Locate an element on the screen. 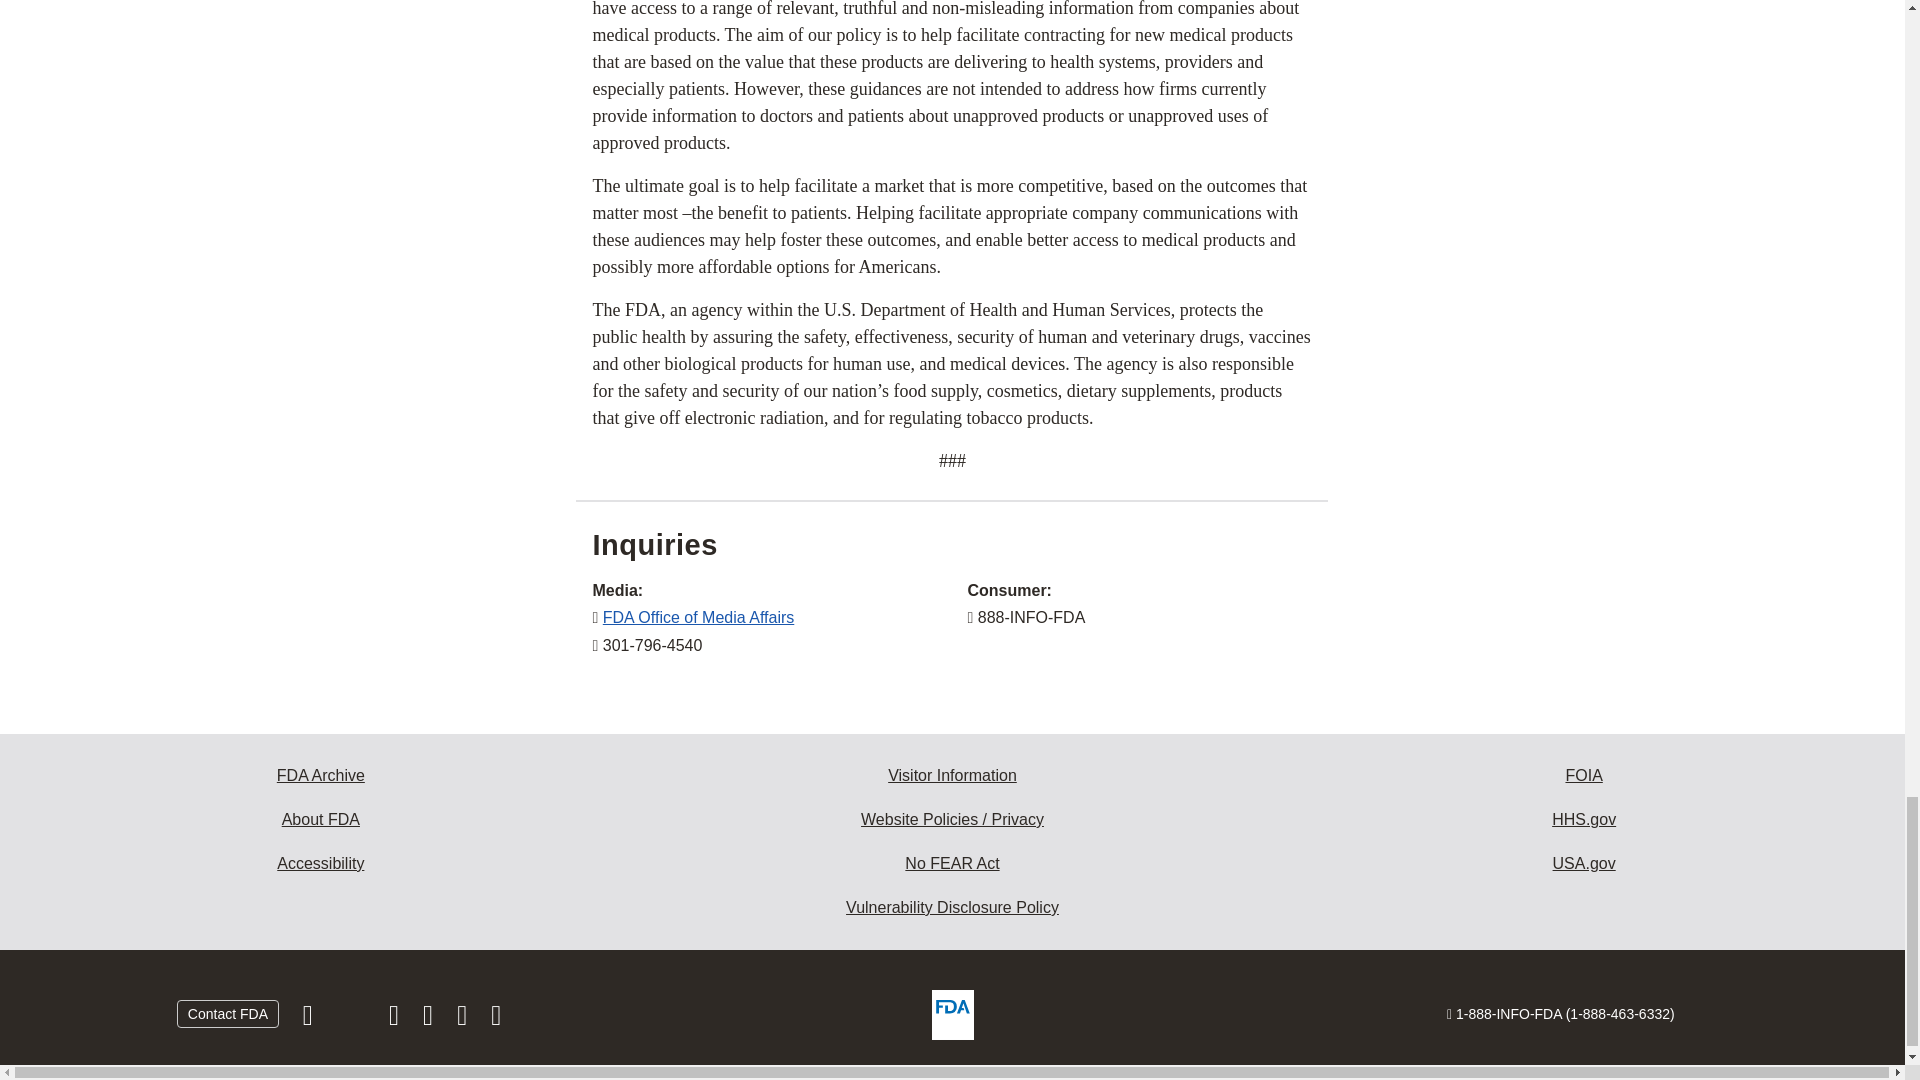  Follow FDA on Facebook is located at coordinates (310, 1020).